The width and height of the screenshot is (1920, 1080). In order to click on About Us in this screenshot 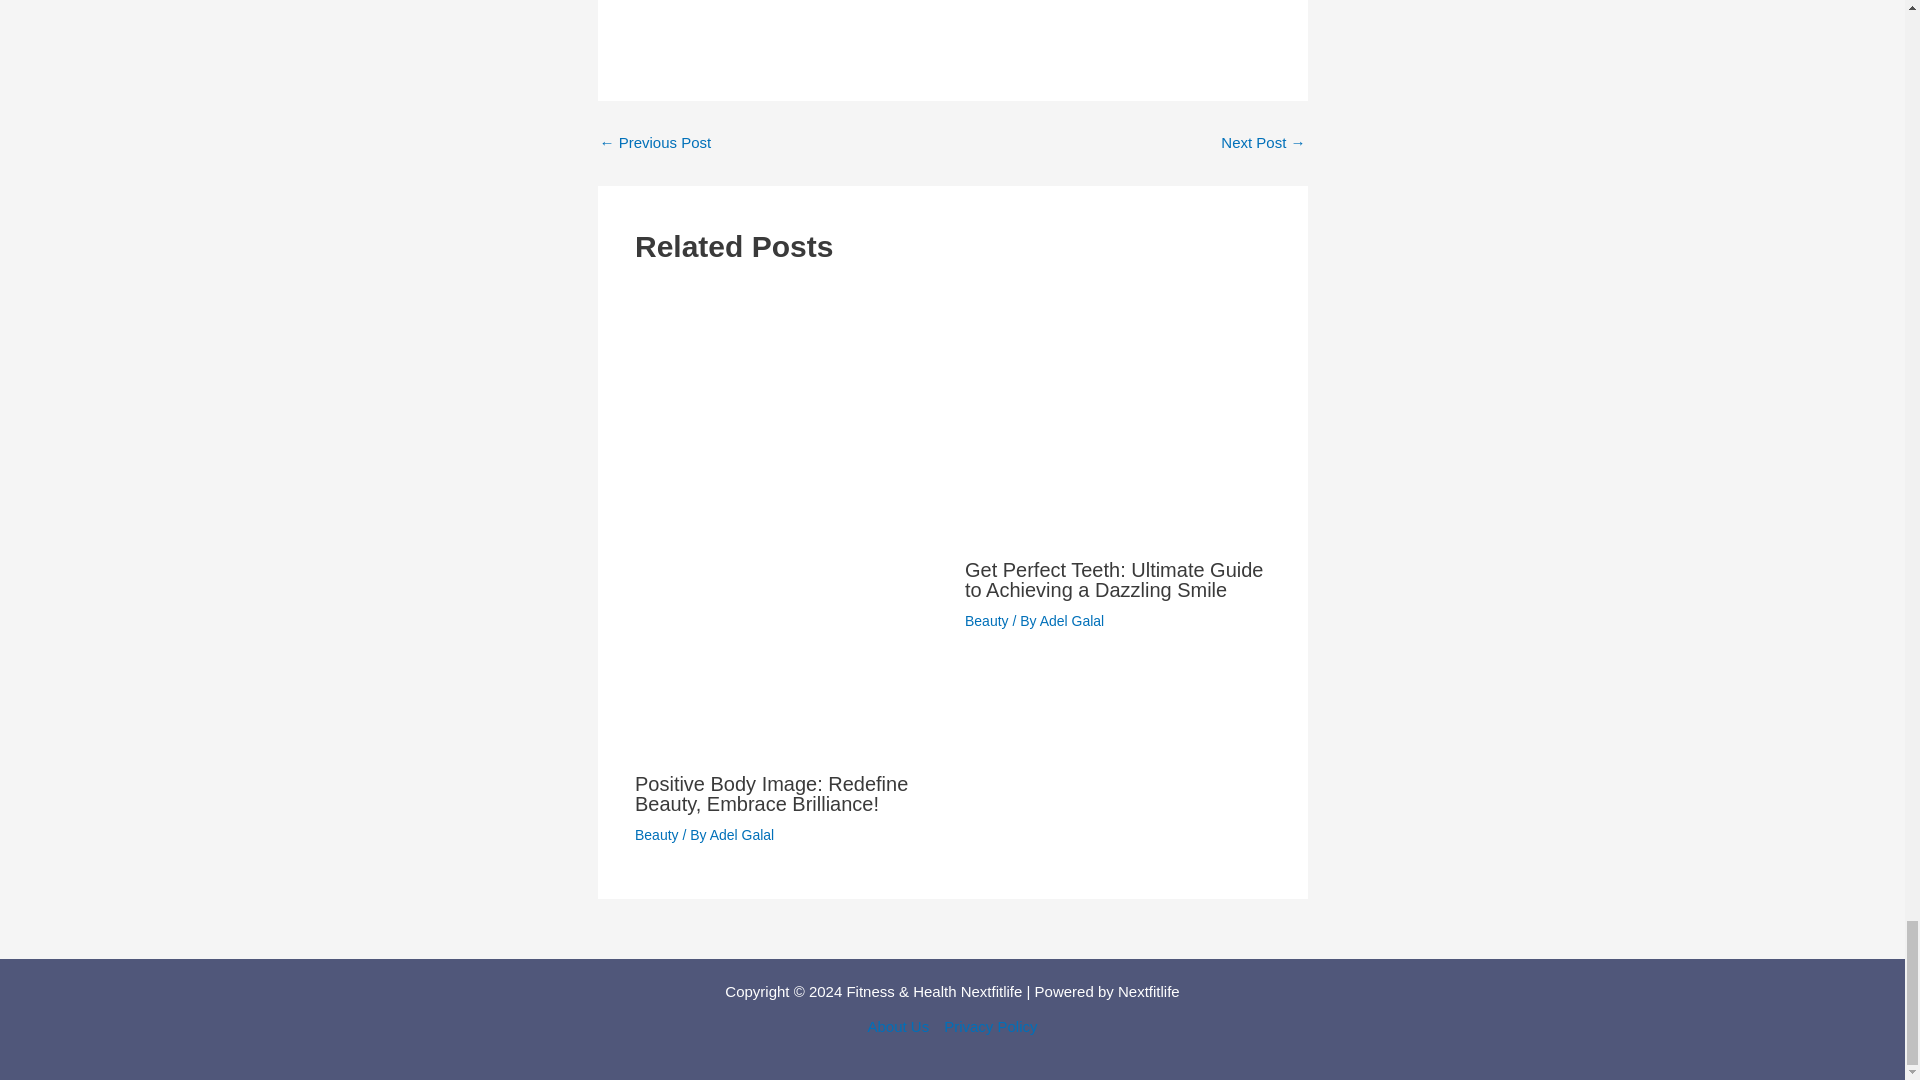, I will do `click(902, 1028)`.